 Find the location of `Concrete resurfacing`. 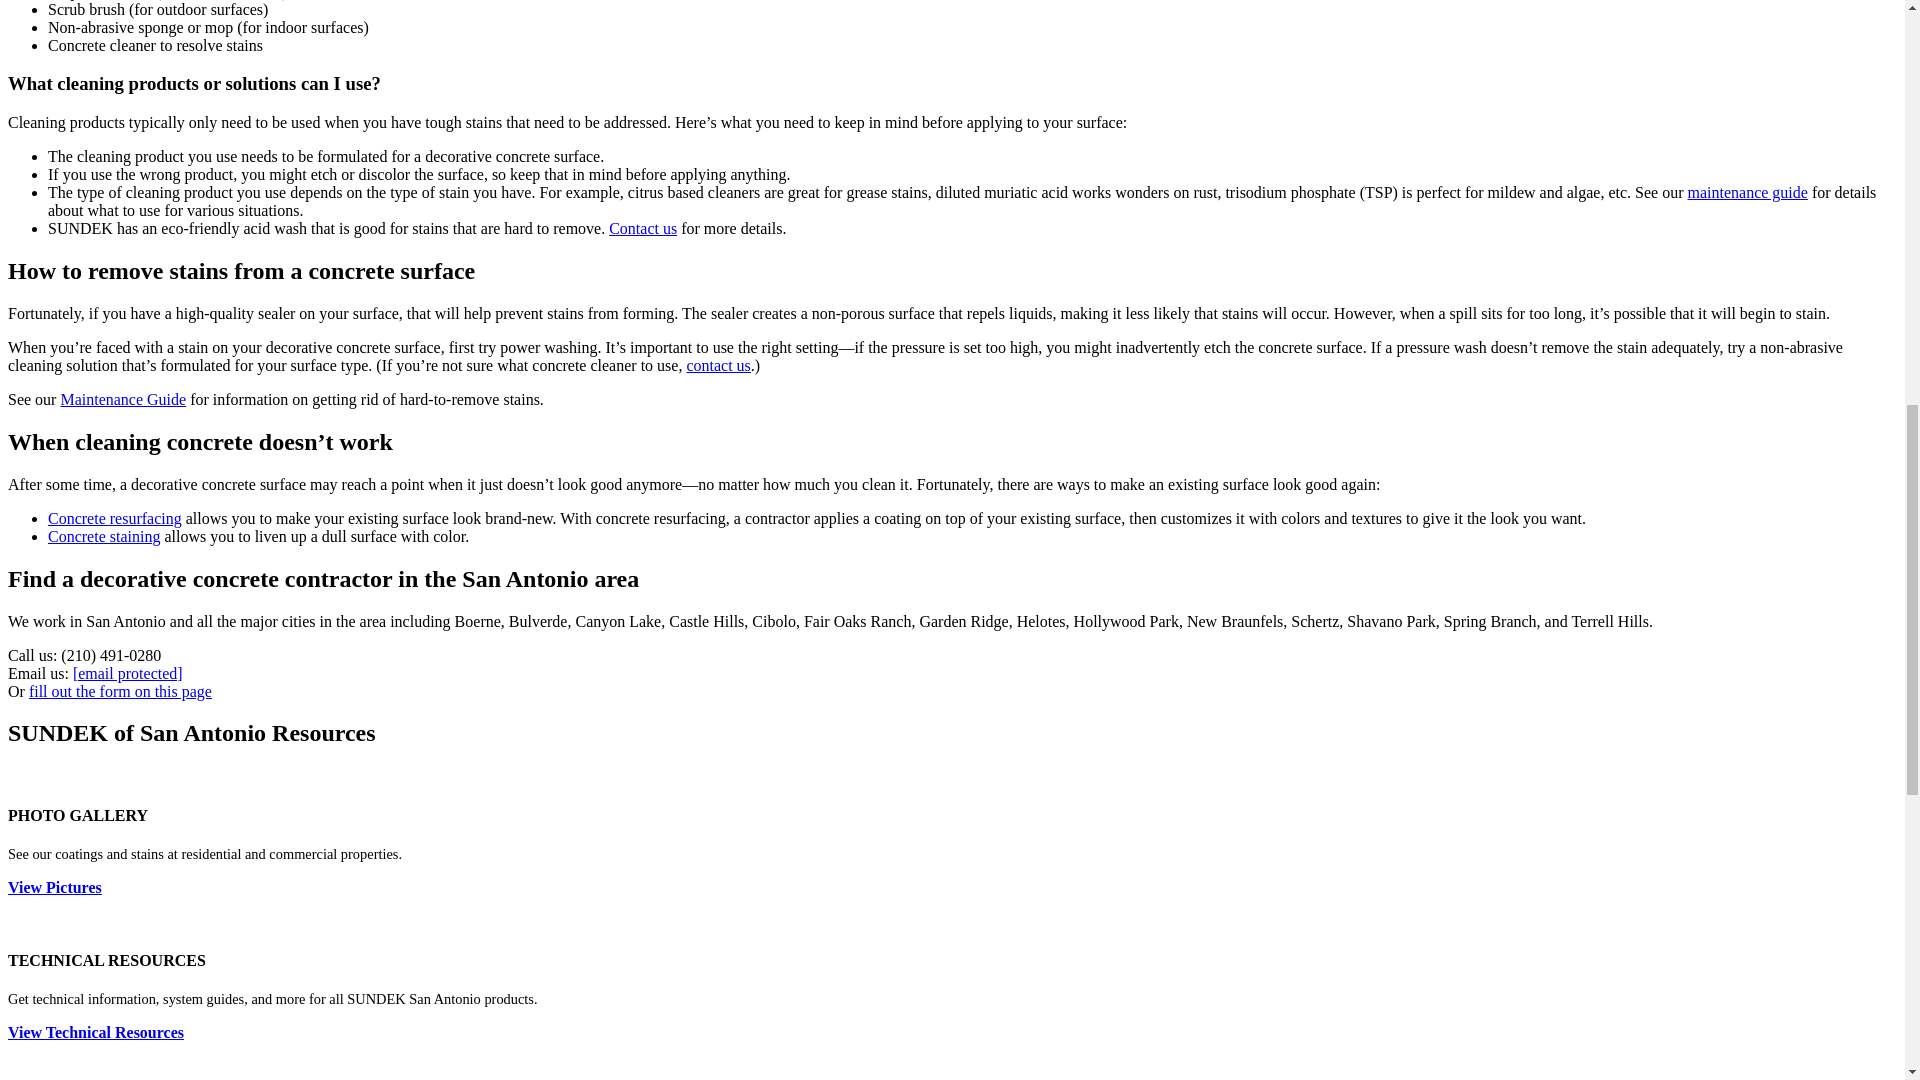

Concrete resurfacing is located at coordinates (115, 518).